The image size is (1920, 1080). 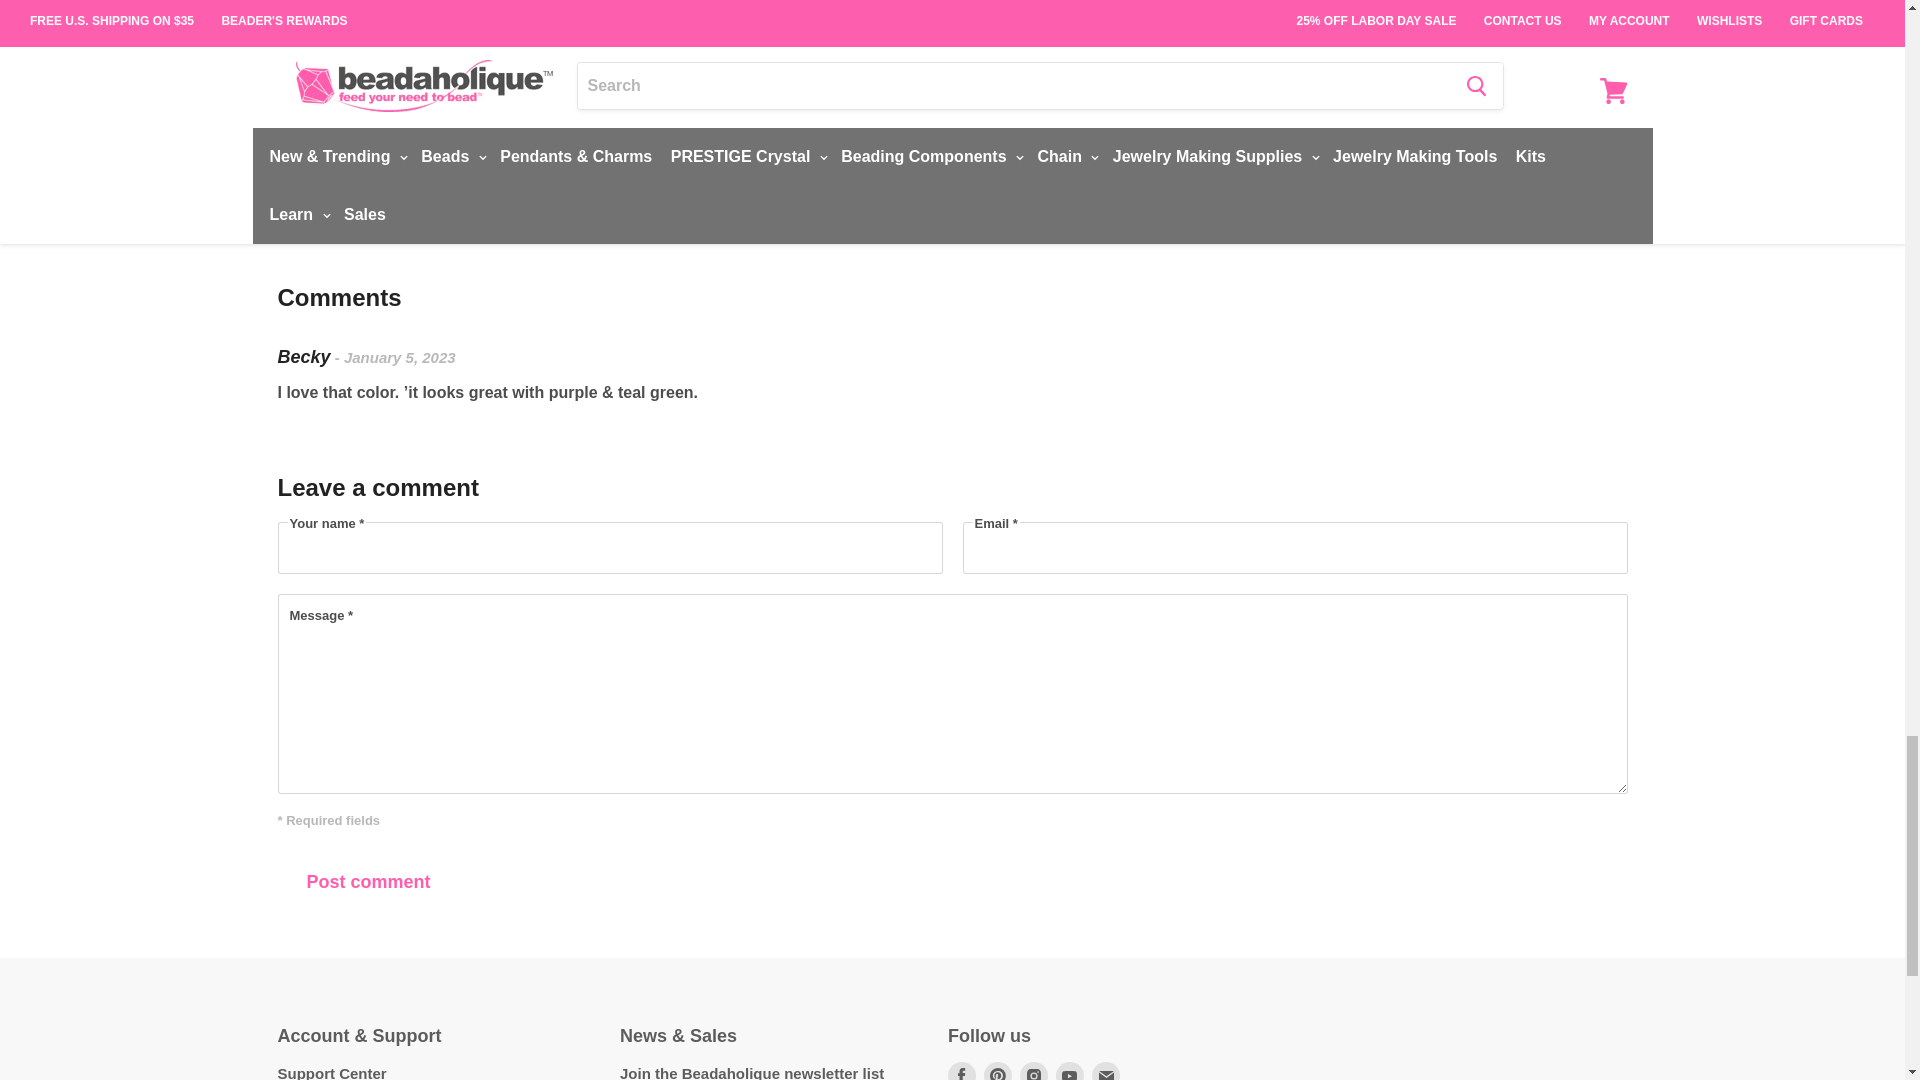 I want to click on Youtube, so click(x=1070, y=1069).